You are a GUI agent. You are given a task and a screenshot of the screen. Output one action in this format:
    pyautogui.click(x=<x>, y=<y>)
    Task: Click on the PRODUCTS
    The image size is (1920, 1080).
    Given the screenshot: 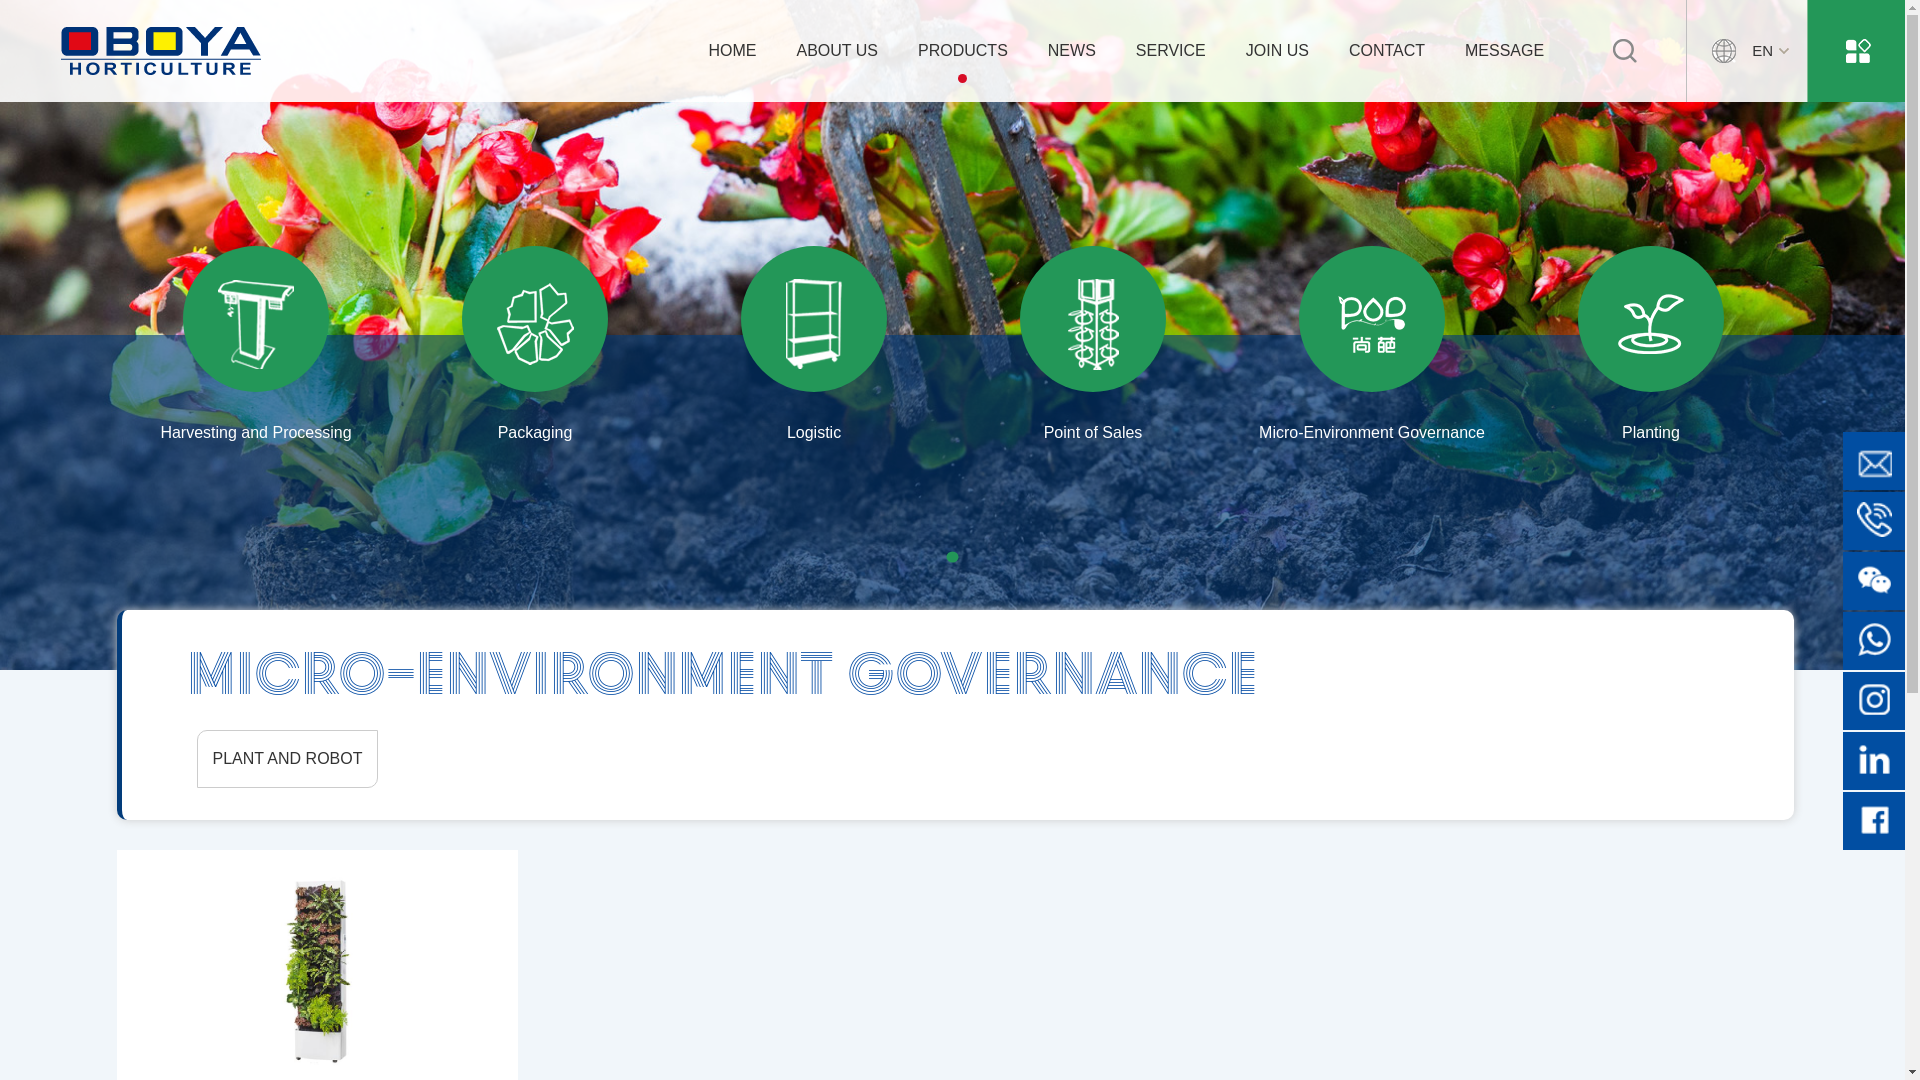 What is the action you would take?
    pyautogui.click(x=963, y=50)
    